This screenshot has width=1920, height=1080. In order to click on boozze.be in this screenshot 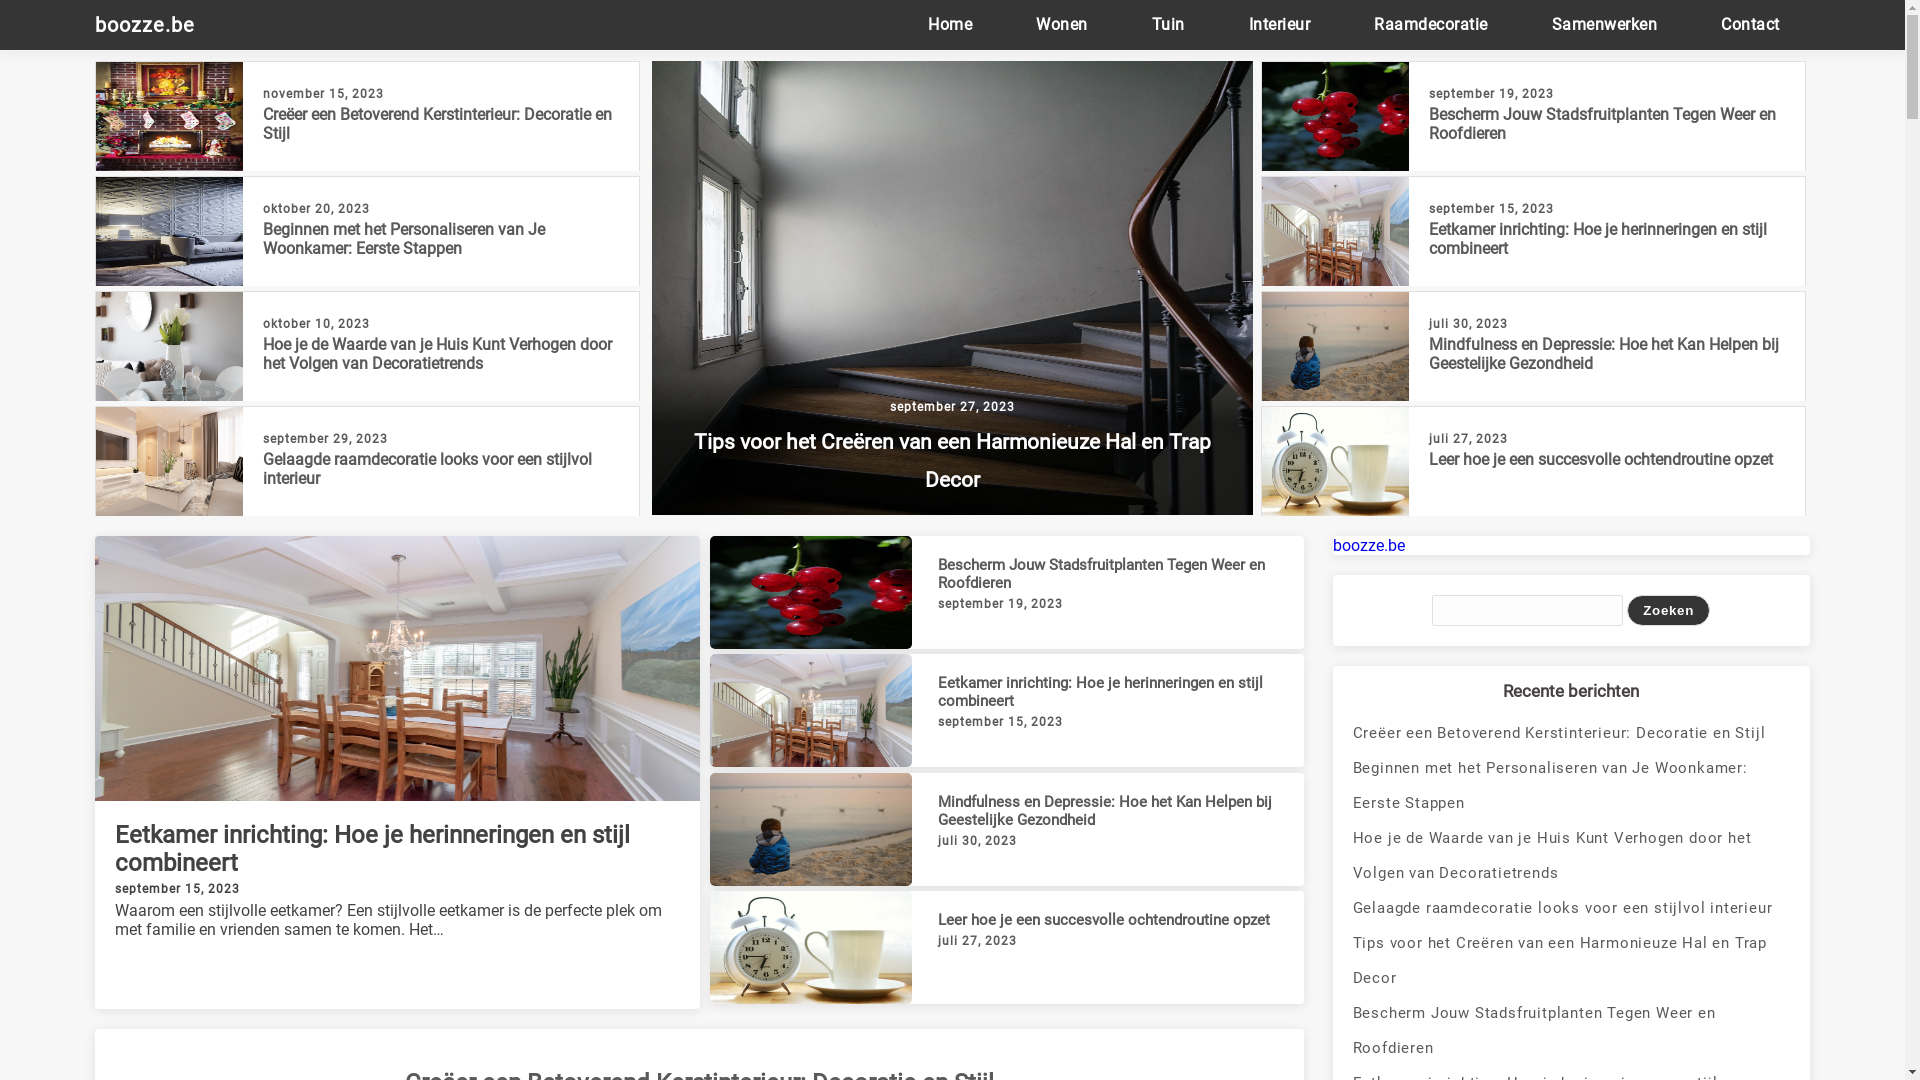, I will do `click(155, 25)`.